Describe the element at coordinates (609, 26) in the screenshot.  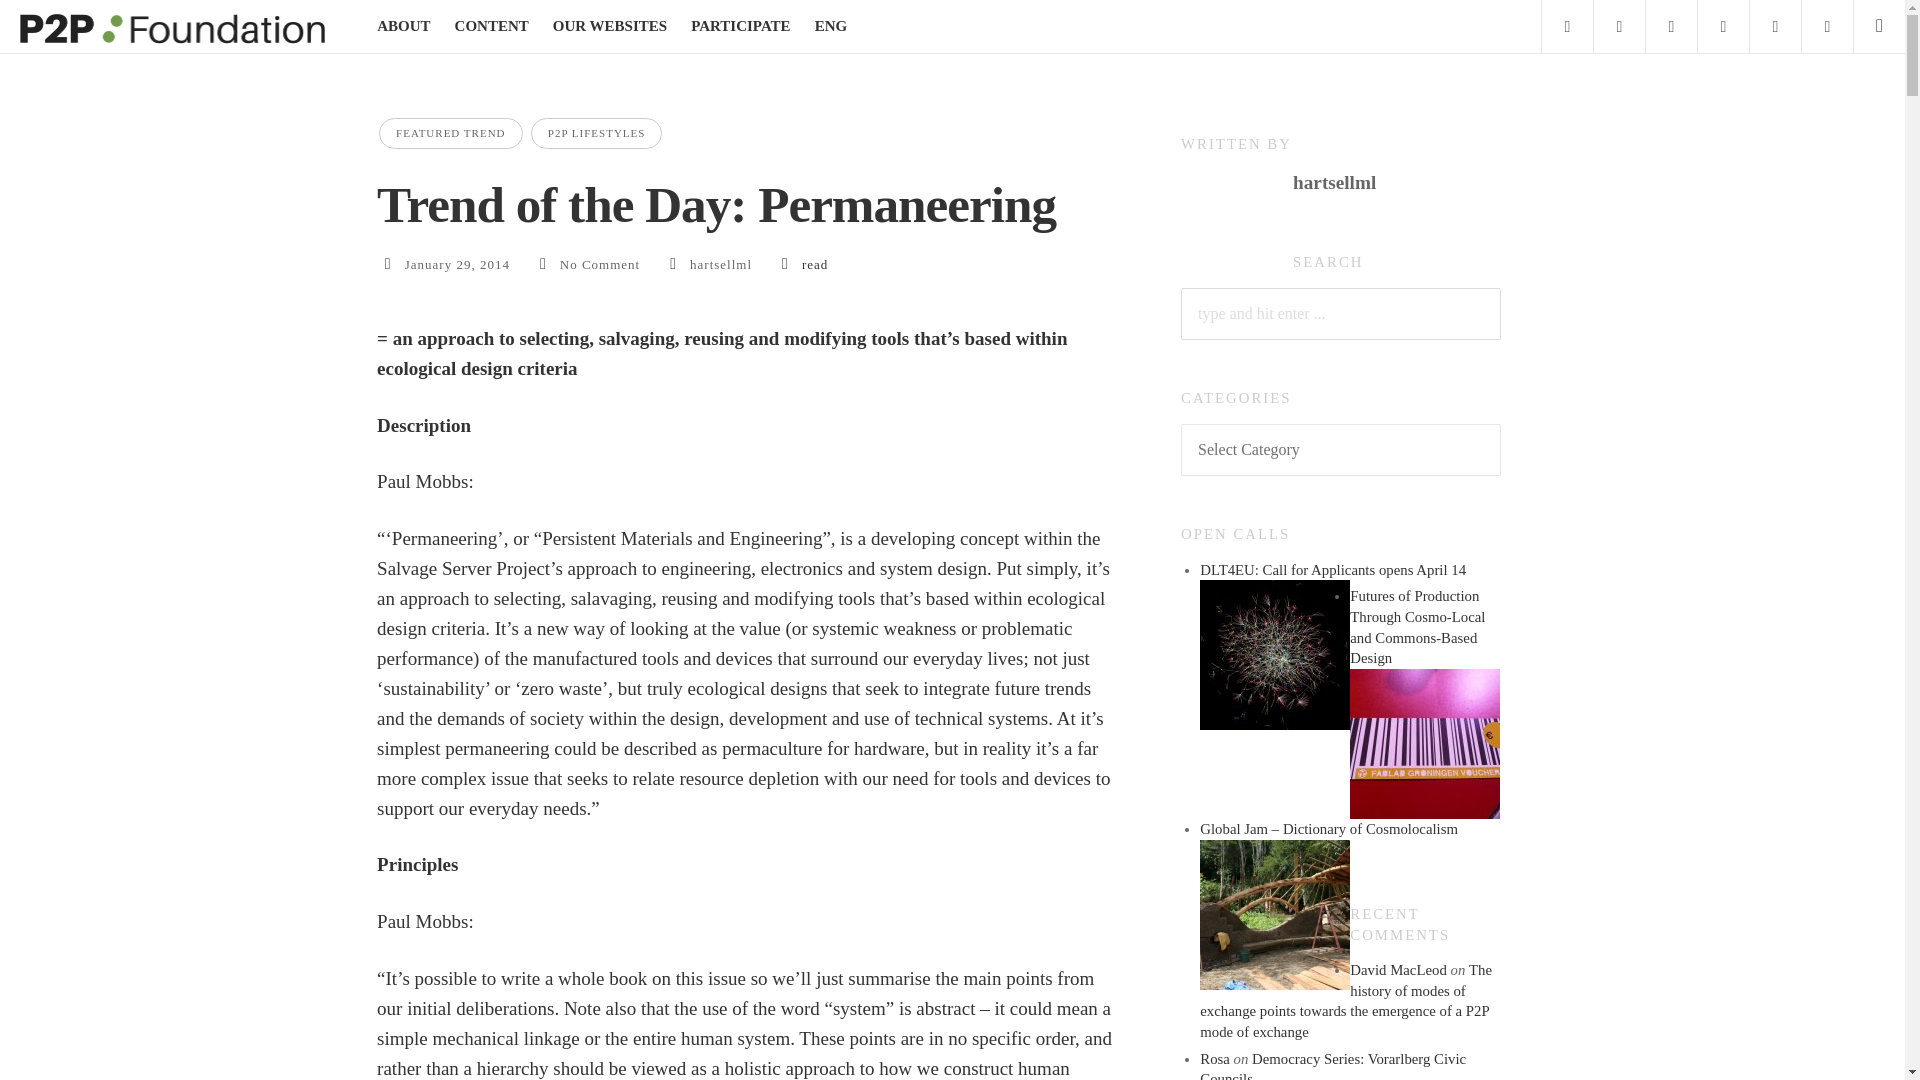
I see `OUR WEBSITES` at that location.